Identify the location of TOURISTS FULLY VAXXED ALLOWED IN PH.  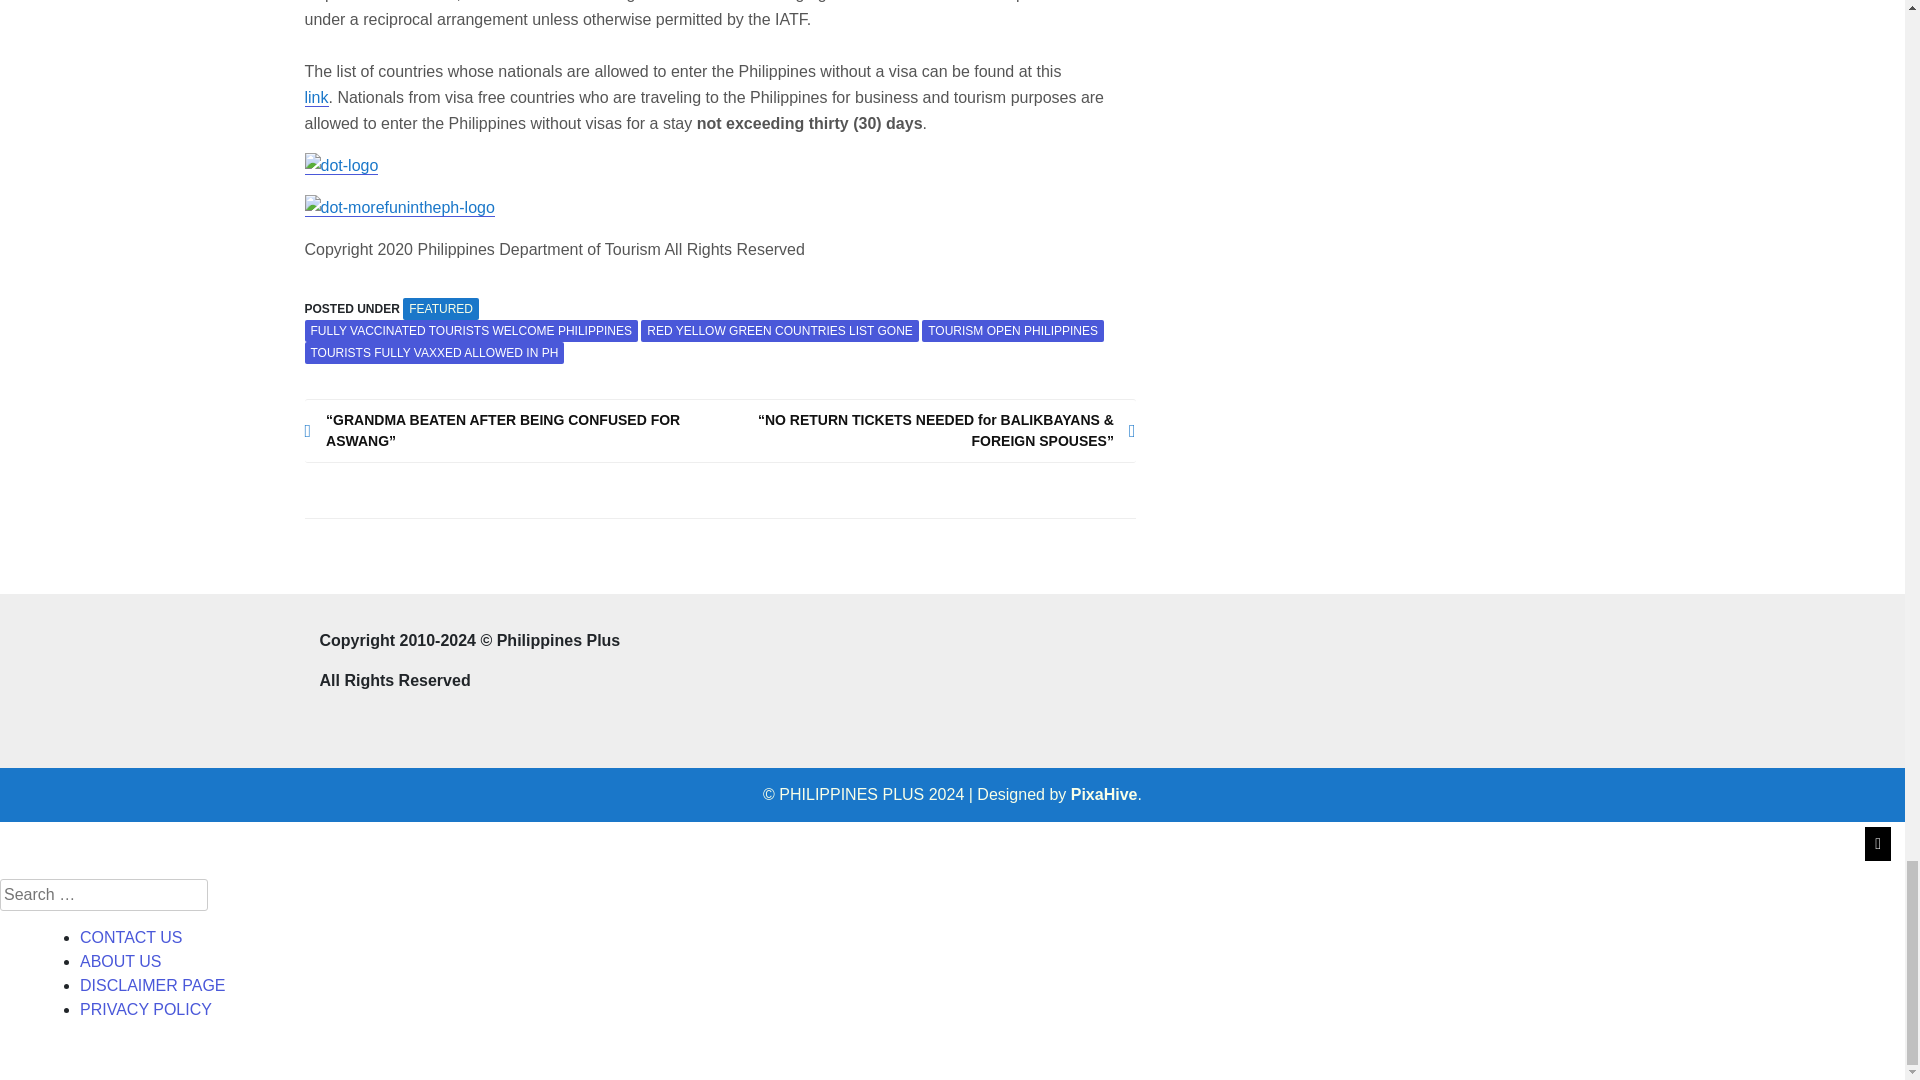
(434, 352).